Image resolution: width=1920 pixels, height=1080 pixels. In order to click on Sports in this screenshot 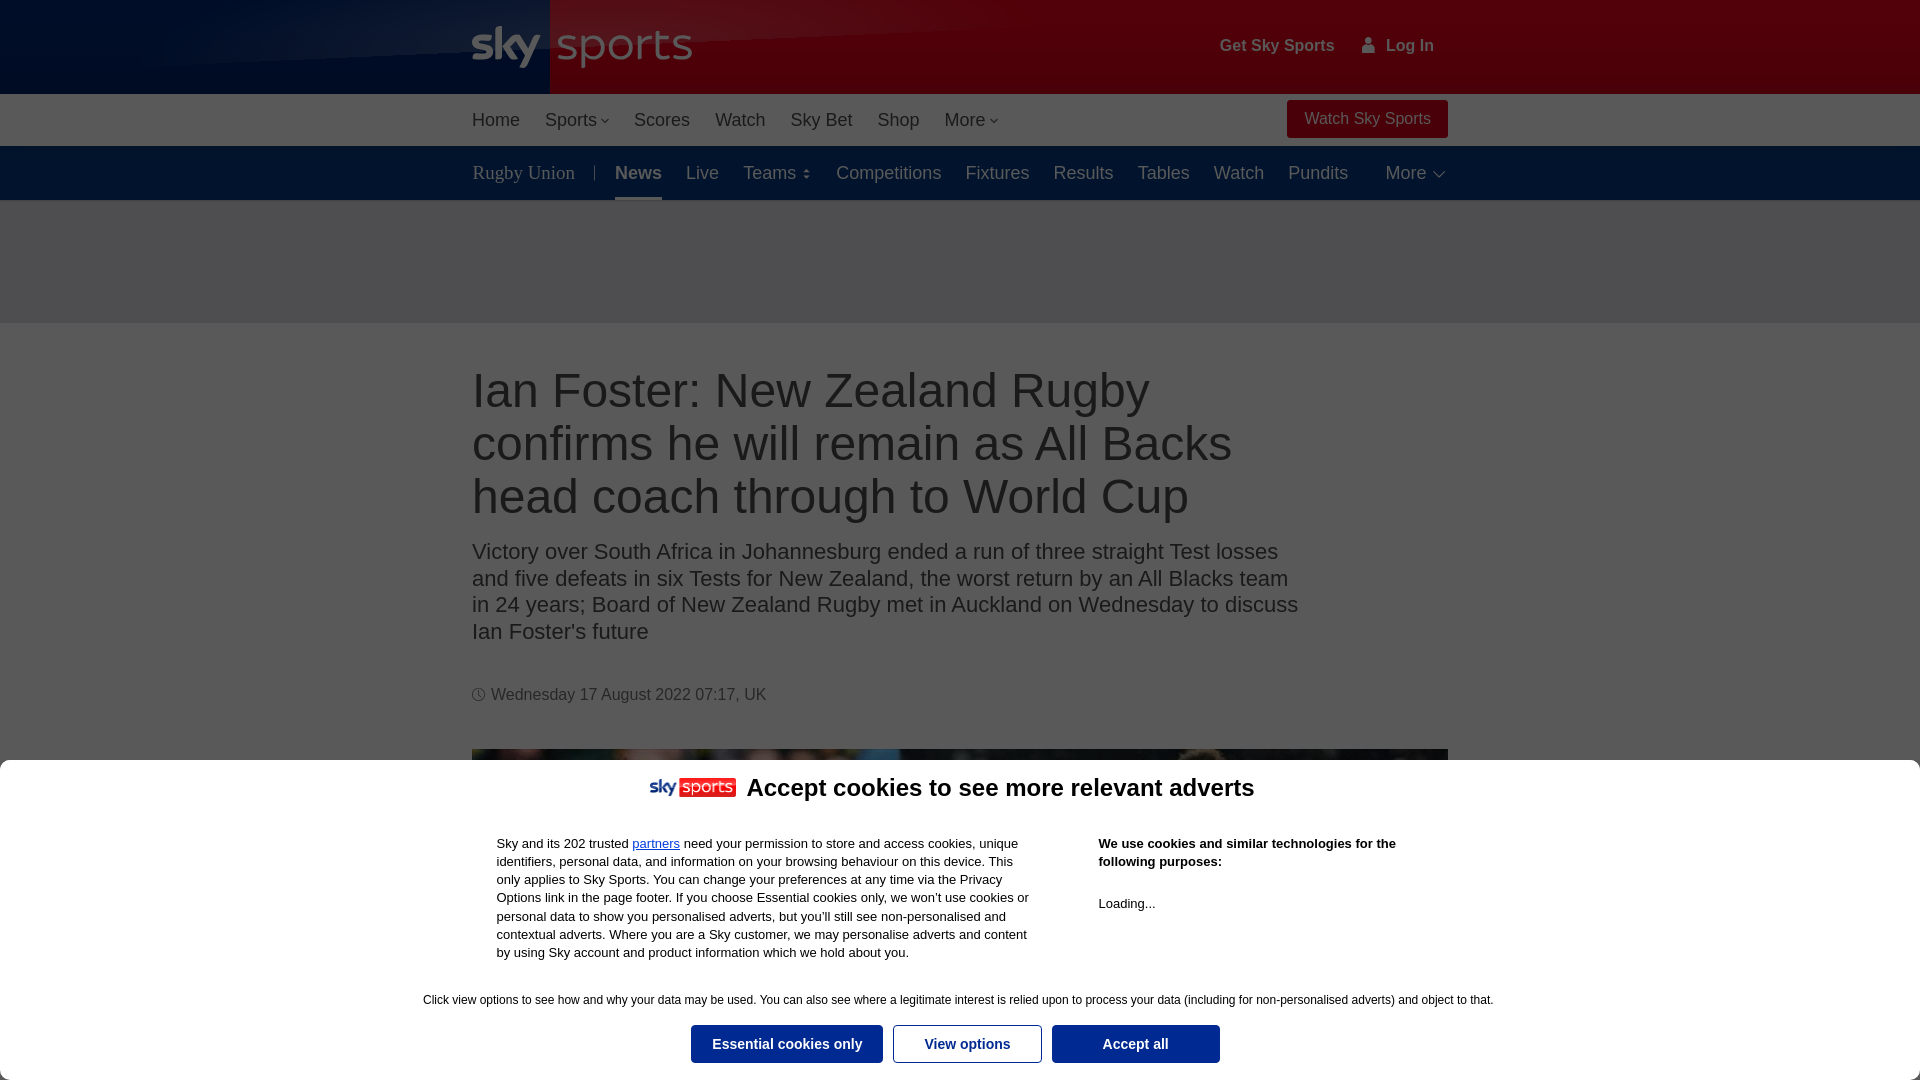, I will do `click(576, 120)`.